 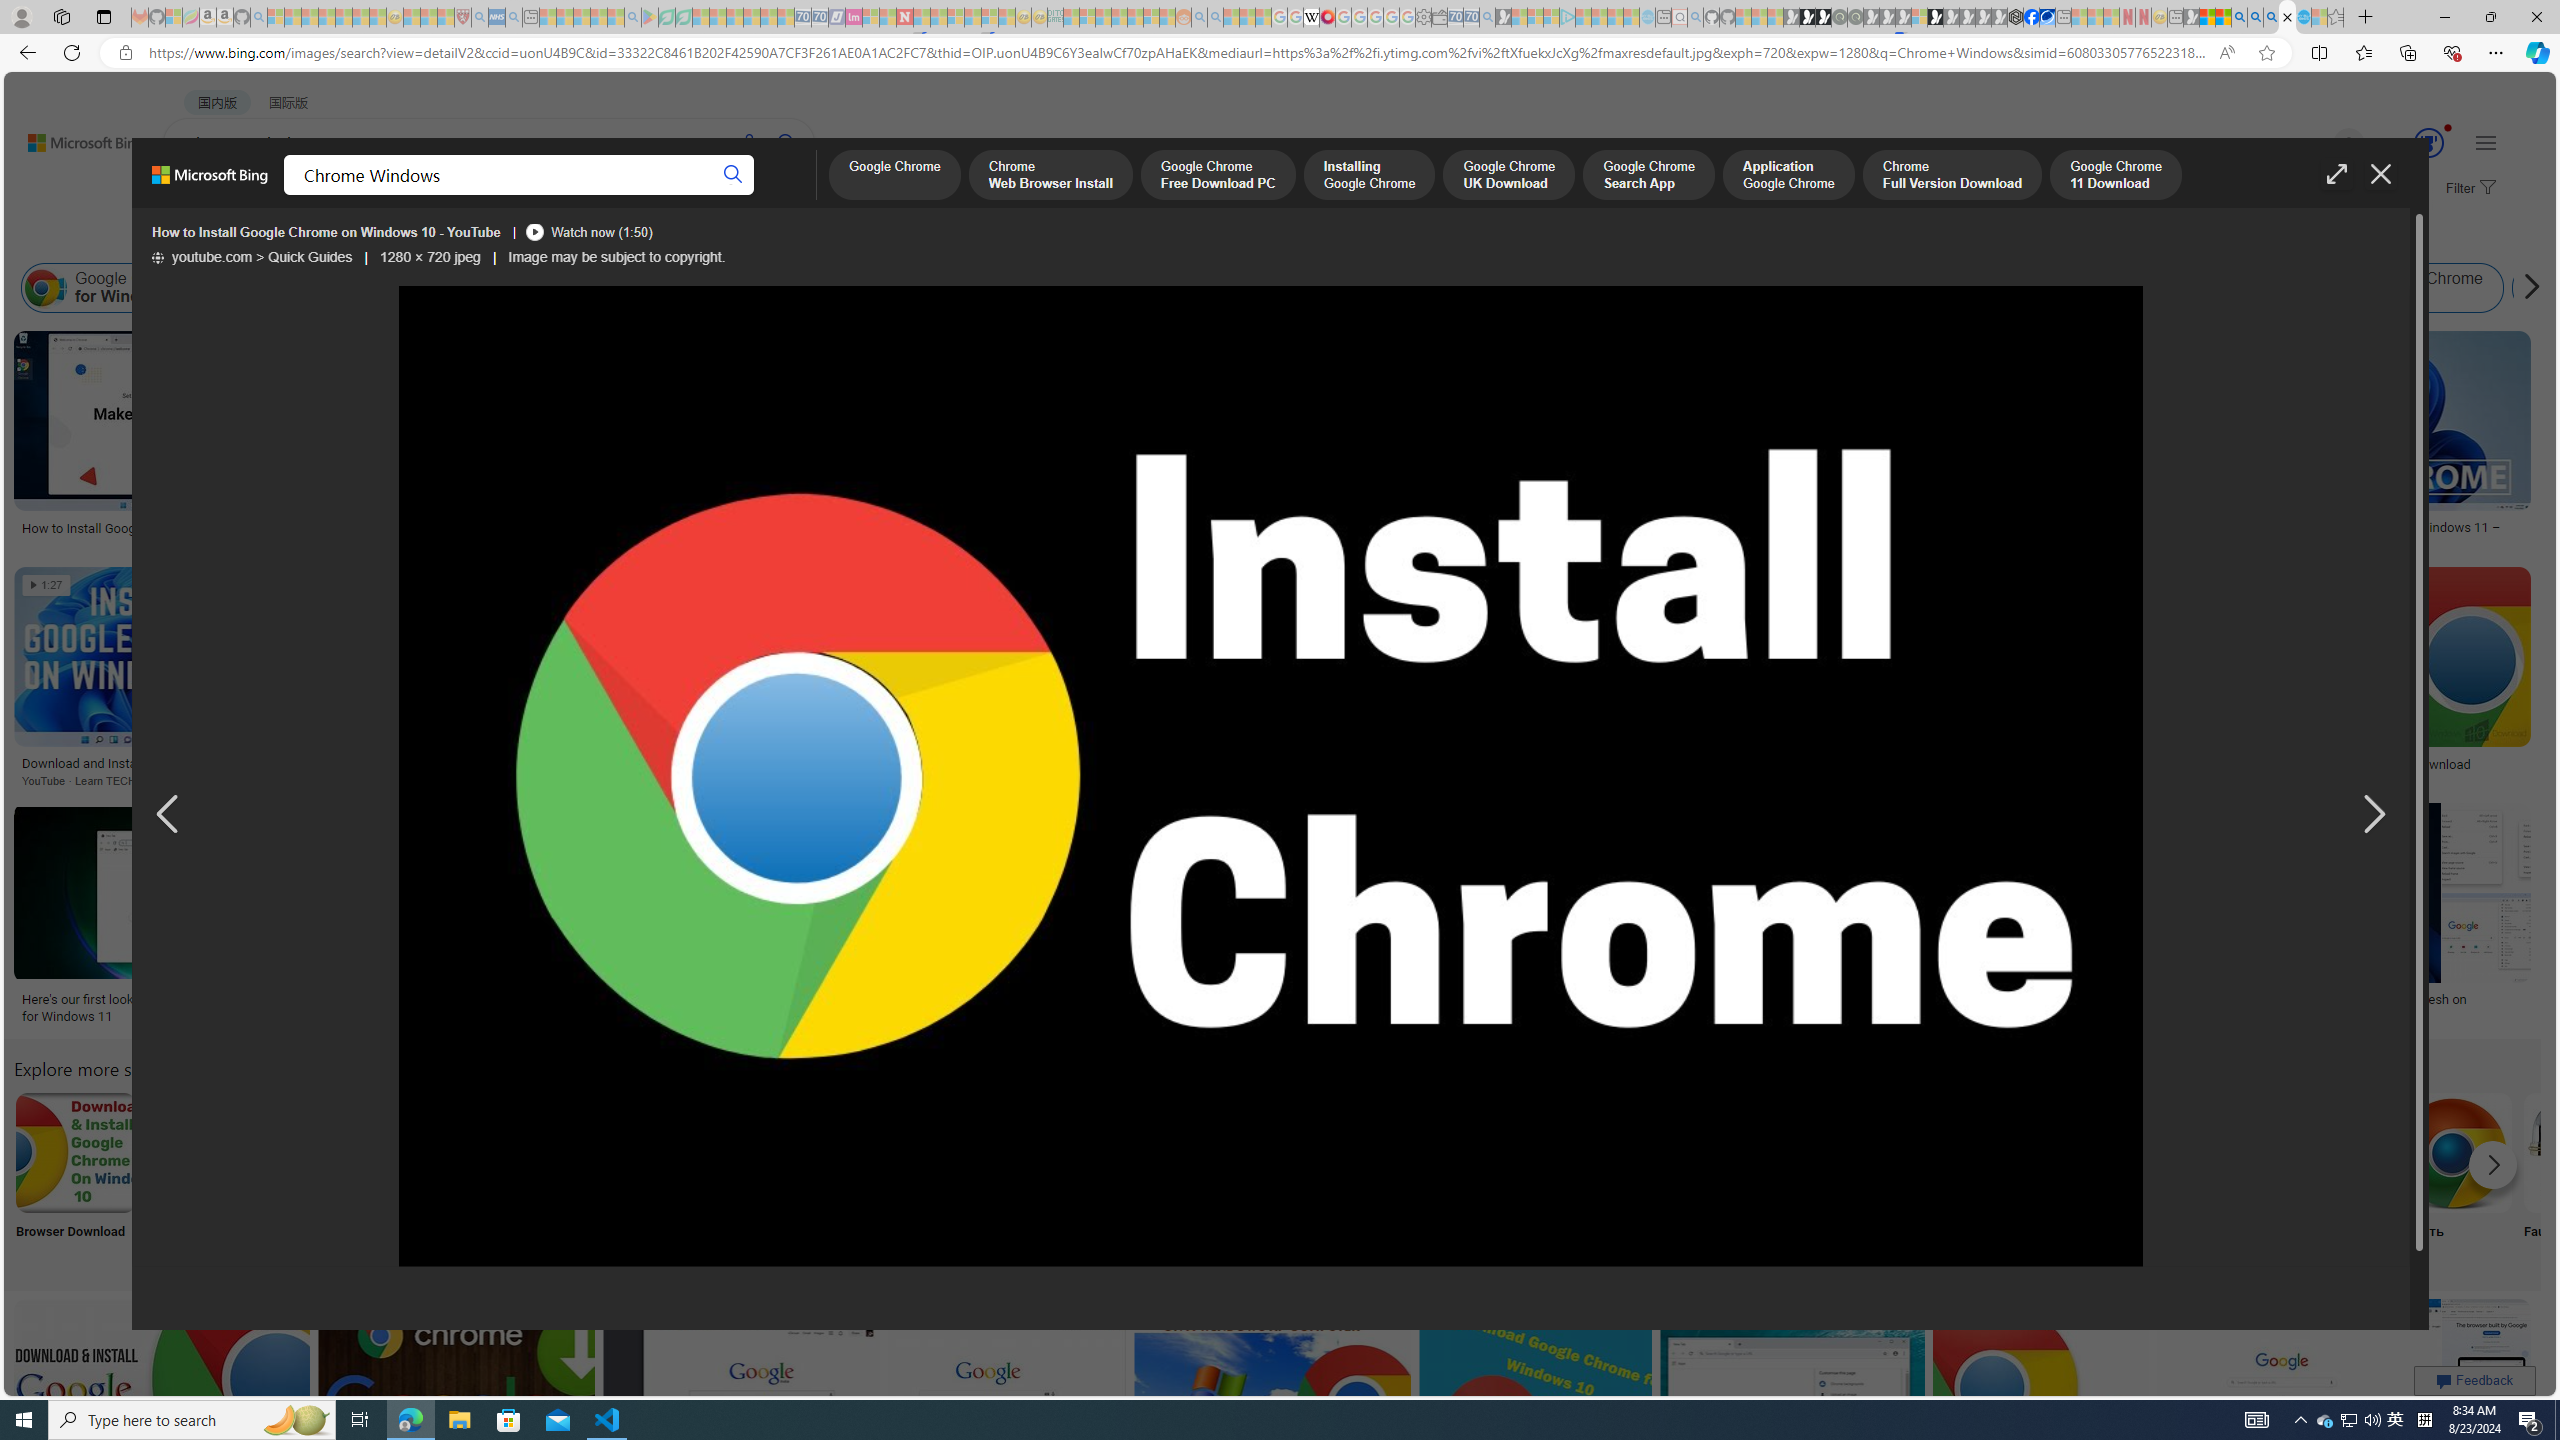 I want to click on Future Focus Report 2024 - Sleeping, so click(x=1854, y=17).